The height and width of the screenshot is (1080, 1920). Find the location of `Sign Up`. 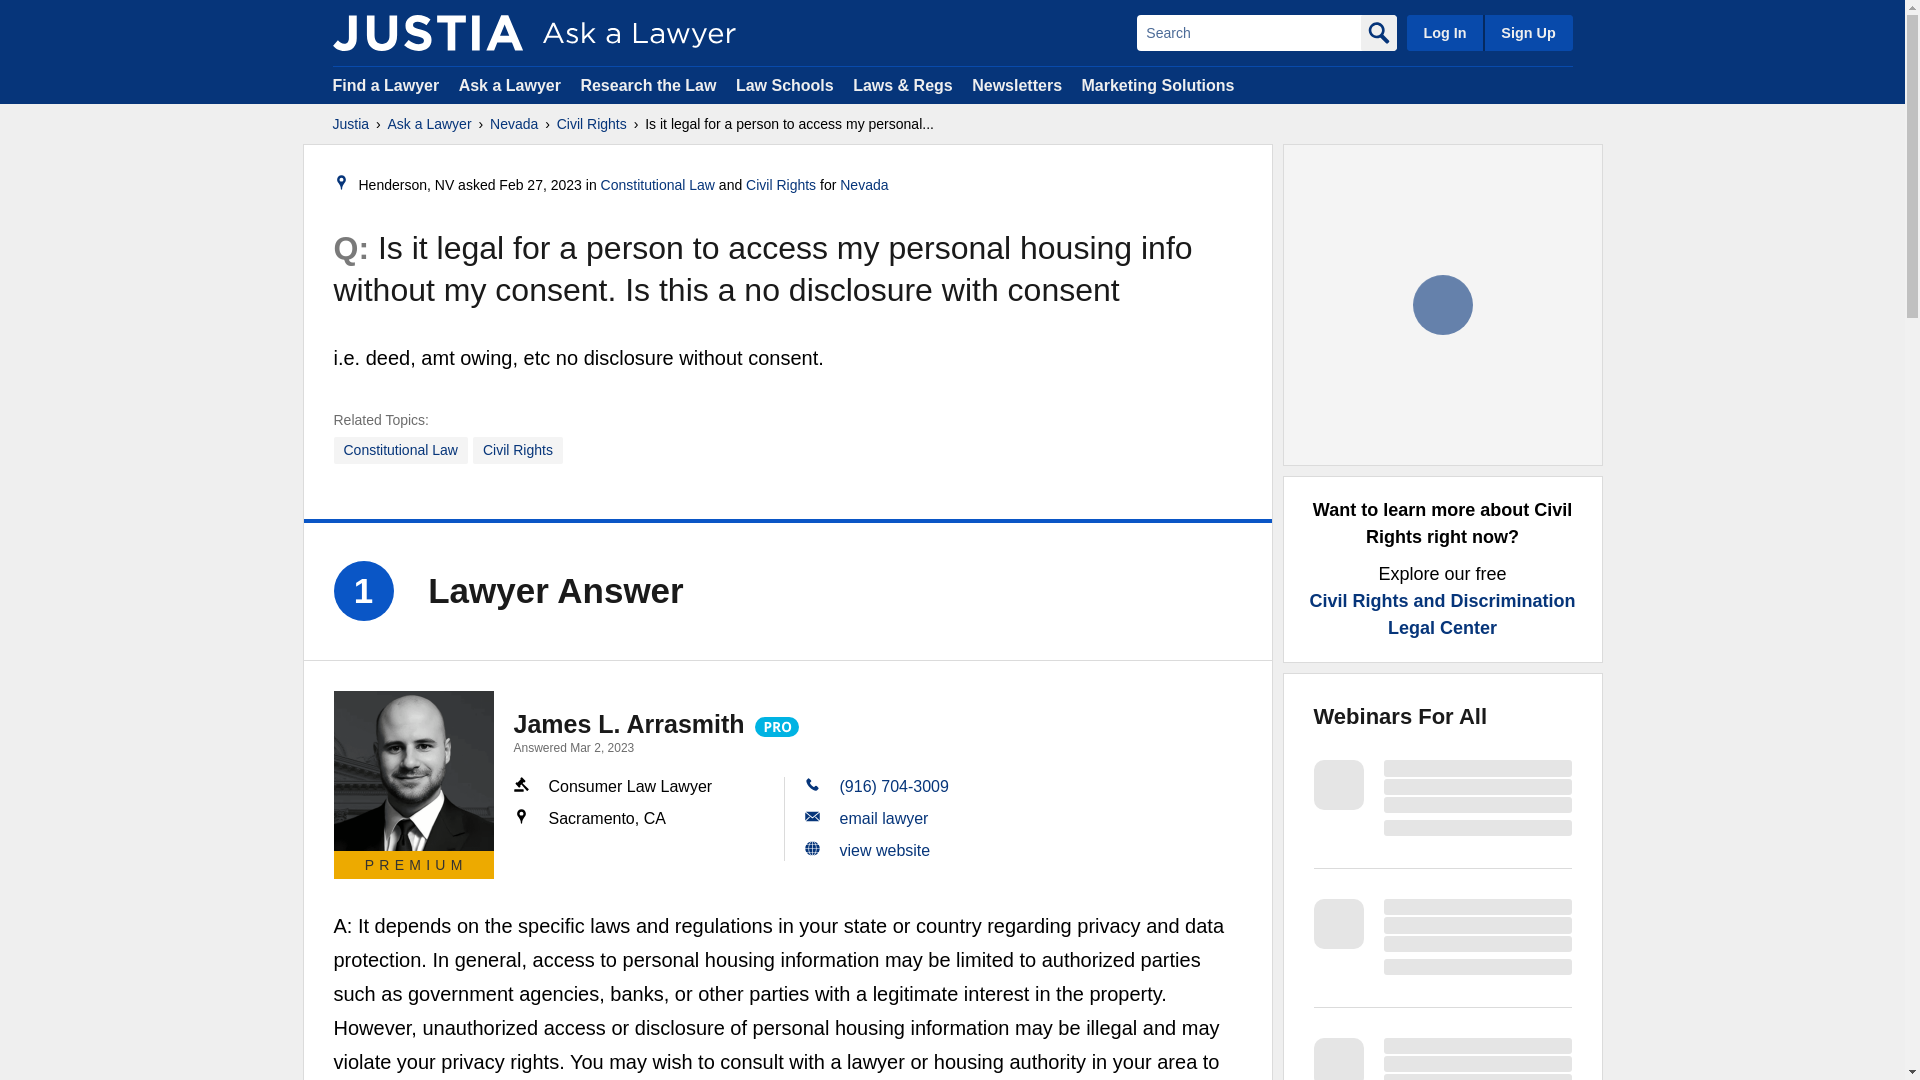

Sign Up is located at coordinates (1527, 32).